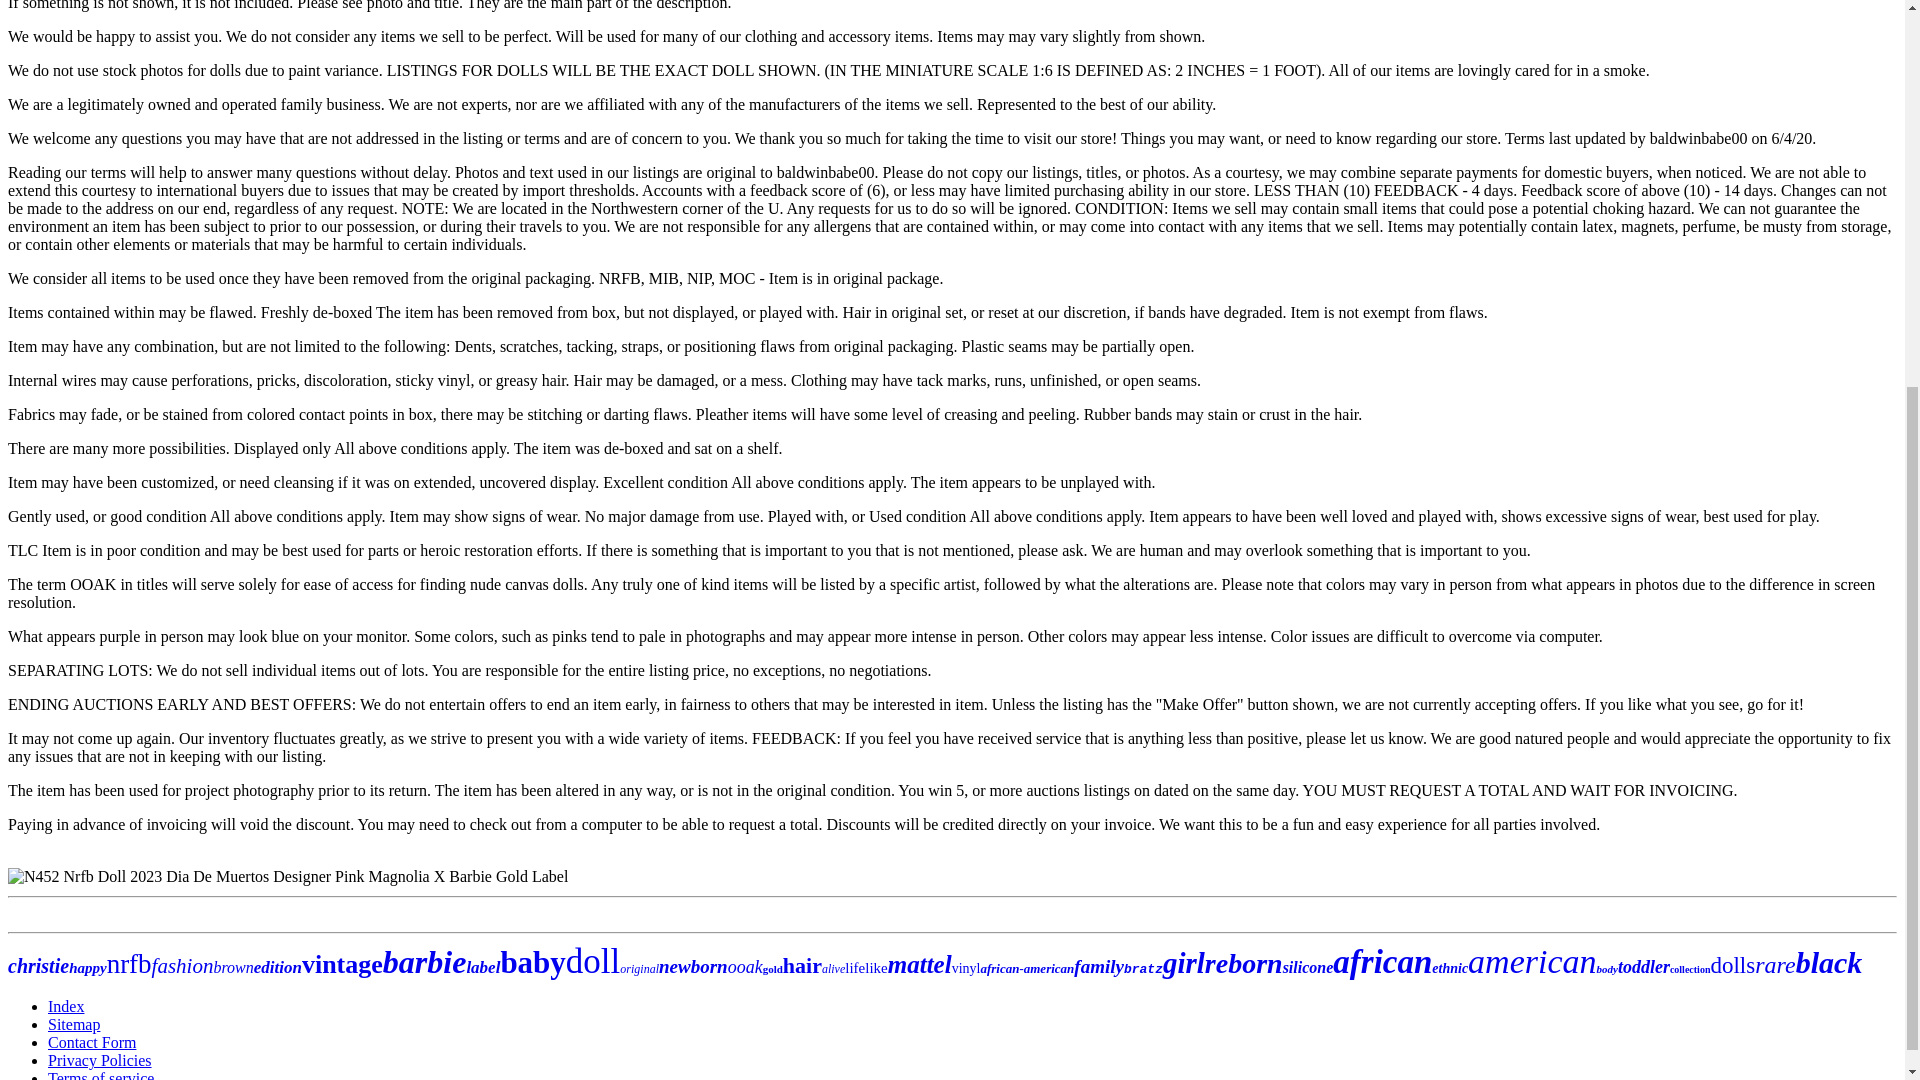 This screenshot has width=1920, height=1080. What do you see at coordinates (692, 966) in the screenshot?
I see `newborn` at bounding box center [692, 966].